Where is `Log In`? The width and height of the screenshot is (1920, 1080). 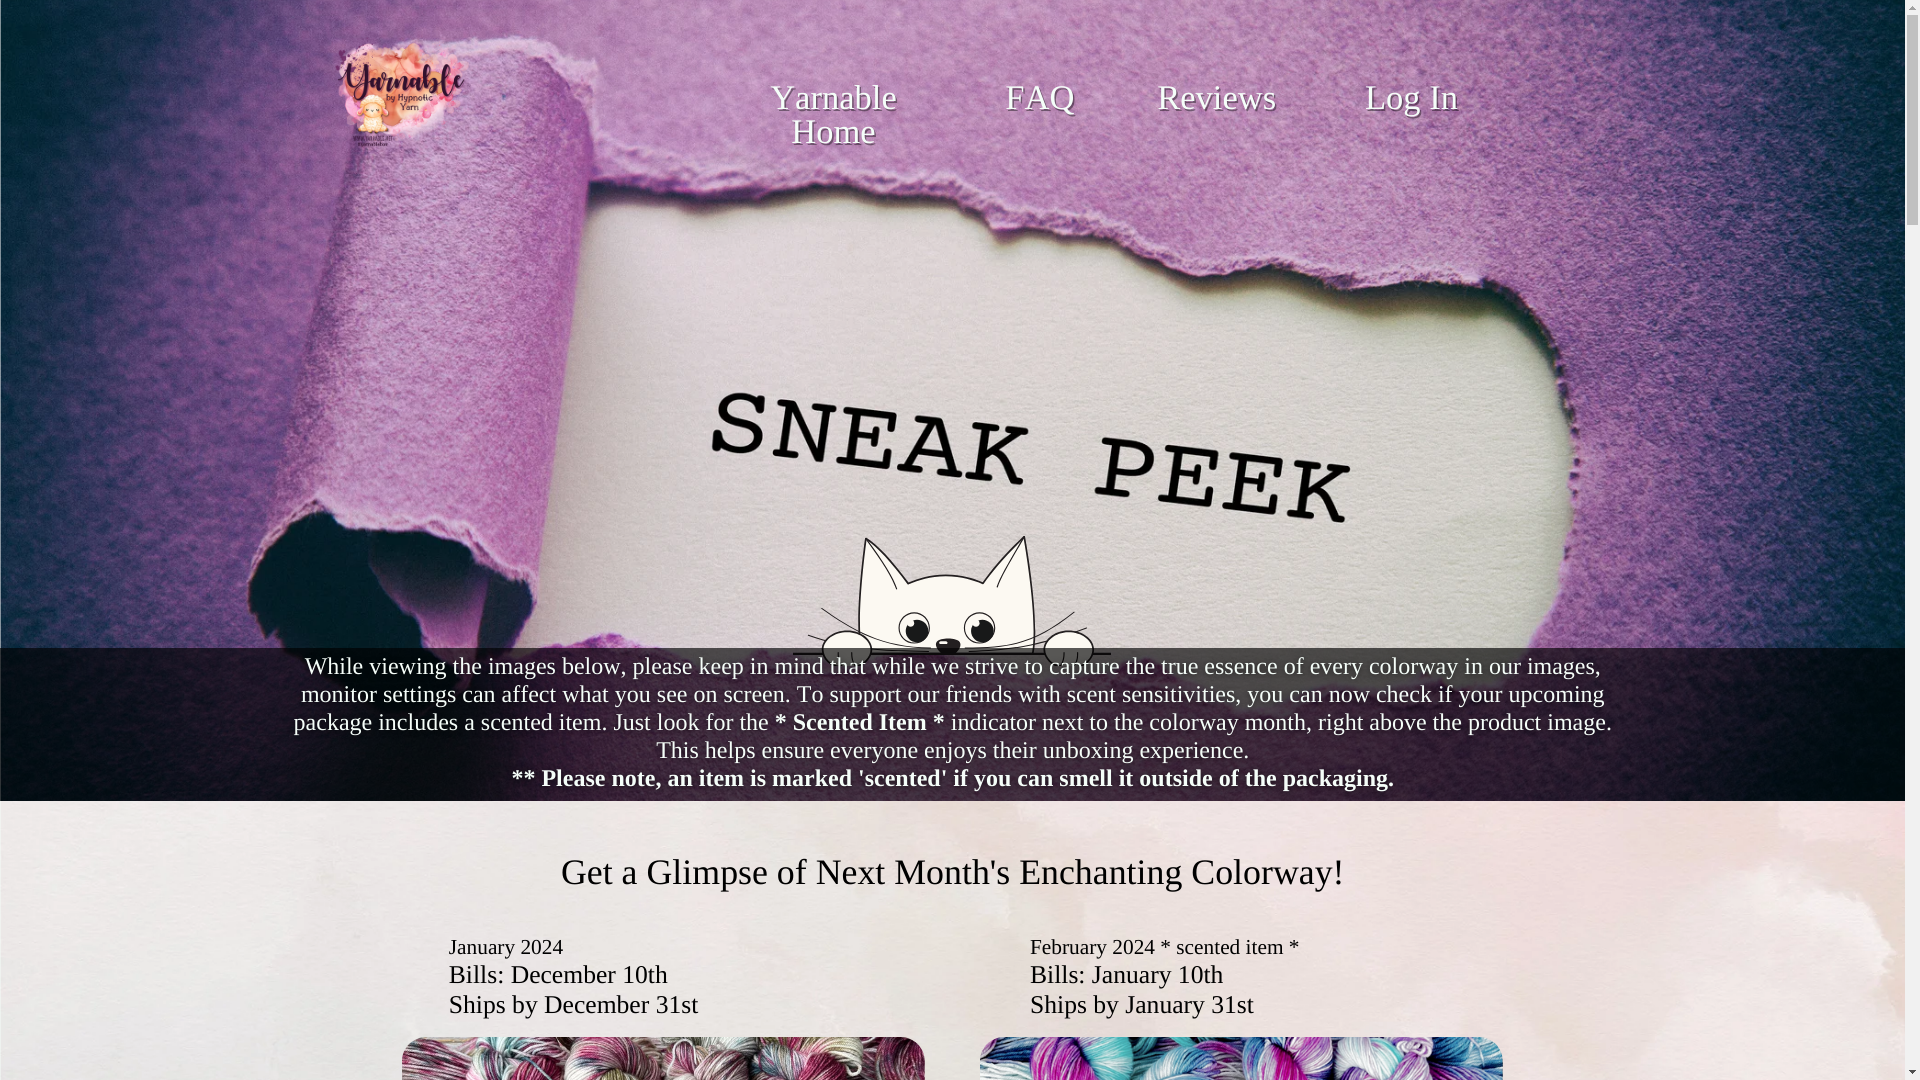 Log In is located at coordinates (1411, 97).